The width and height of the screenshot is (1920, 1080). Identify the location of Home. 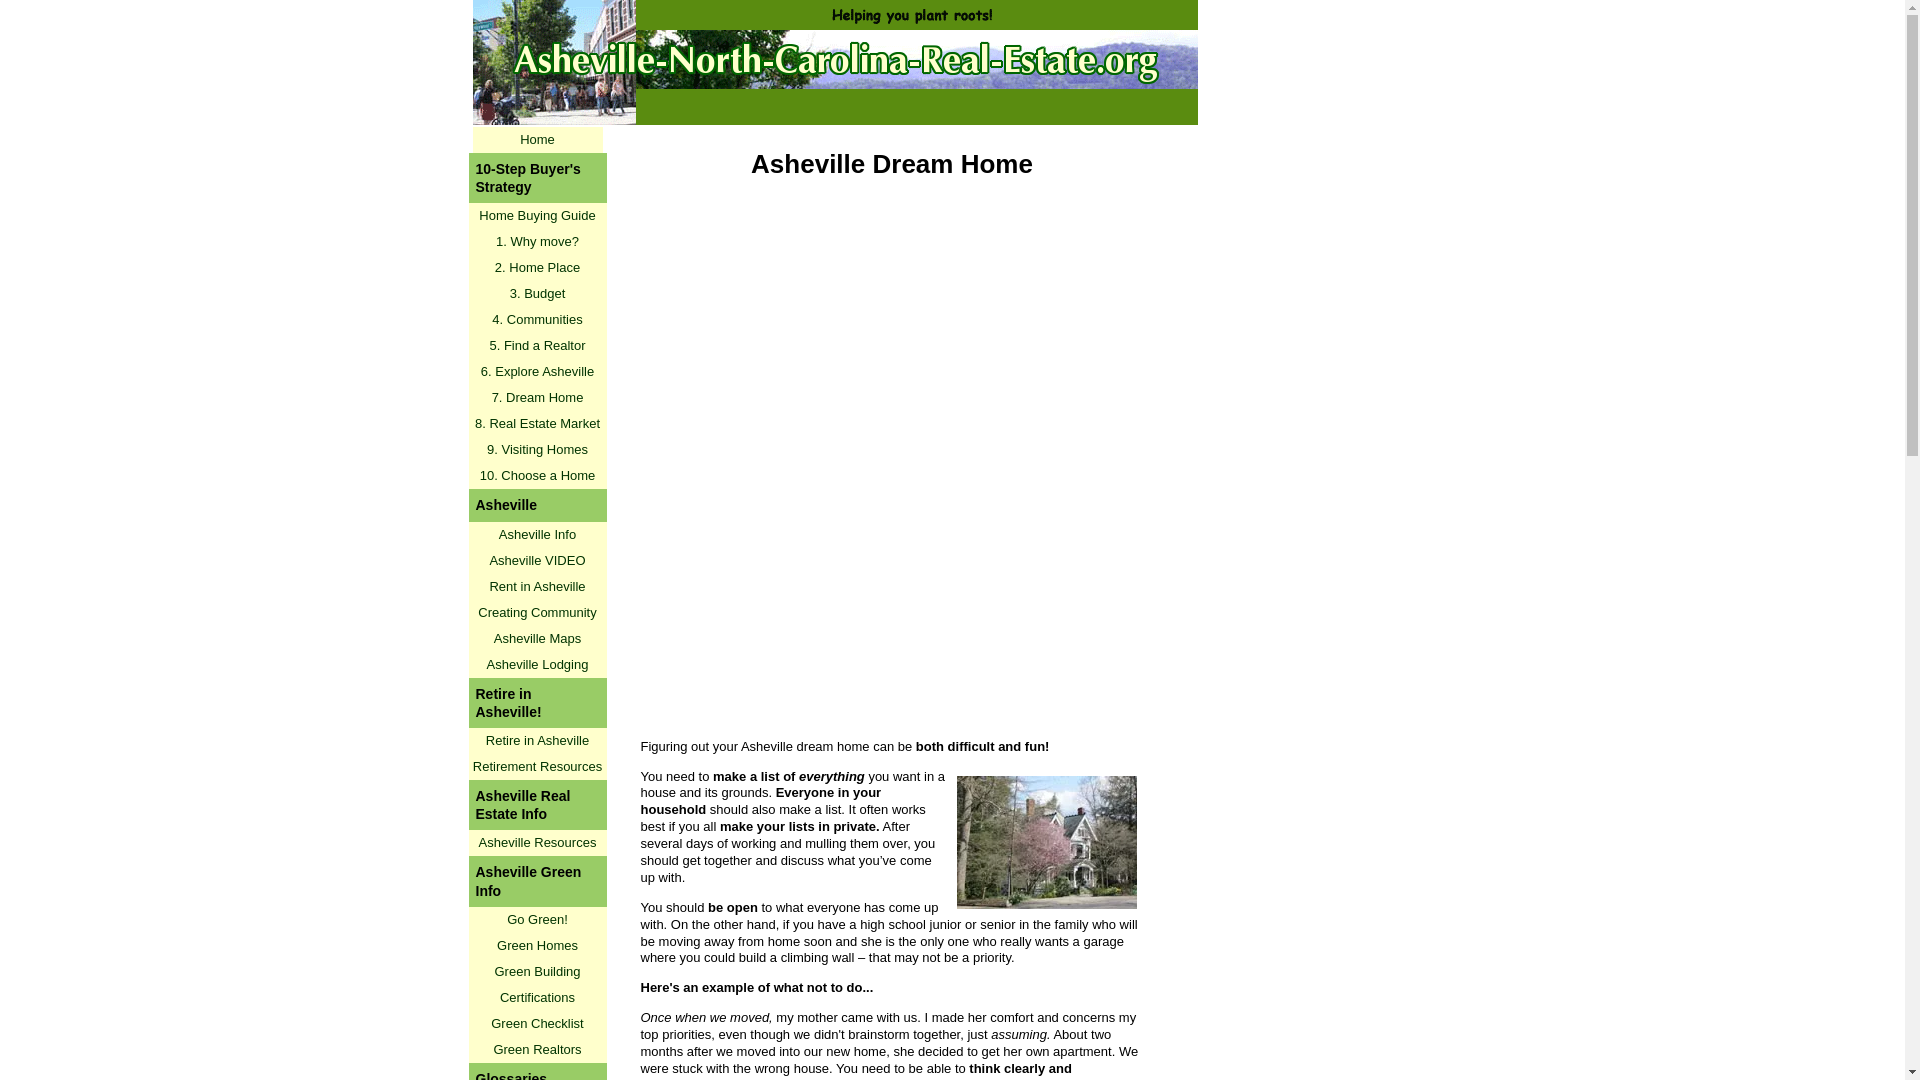
(537, 140).